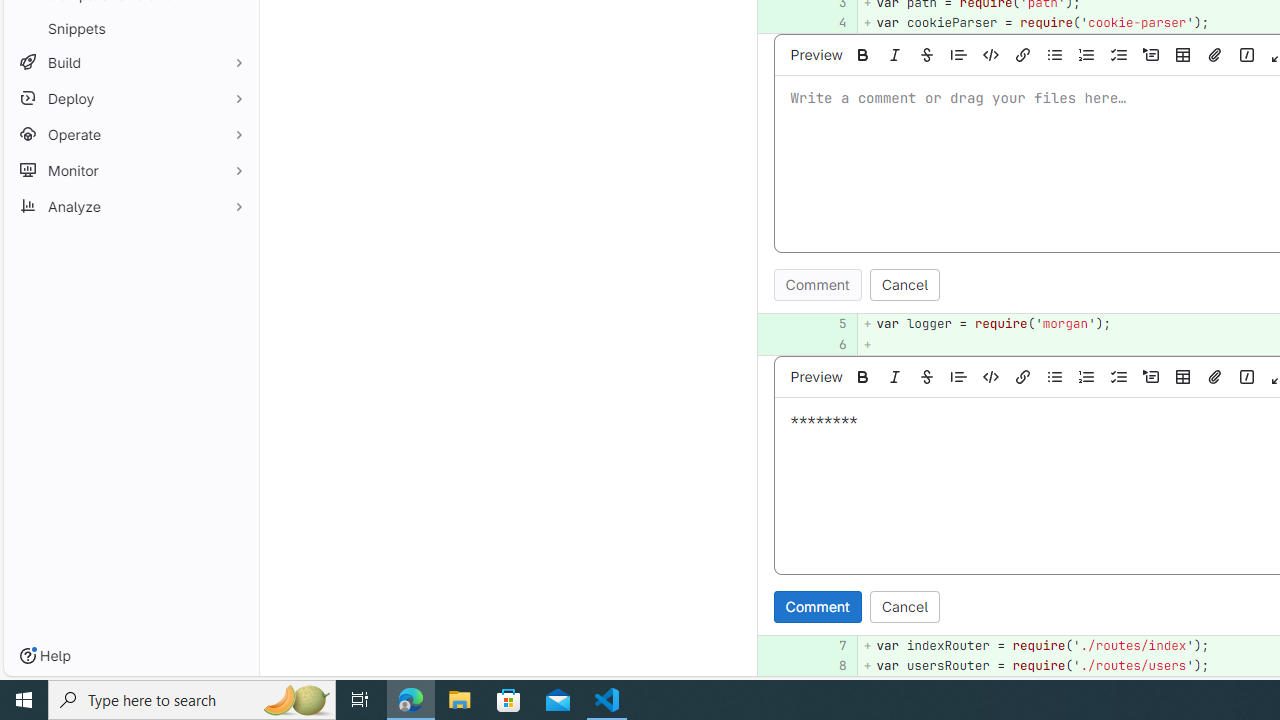 The height and width of the screenshot is (720, 1280). What do you see at coordinates (1087, 376) in the screenshot?
I see `Add a numbered list` at bounding box center [1087, 376].